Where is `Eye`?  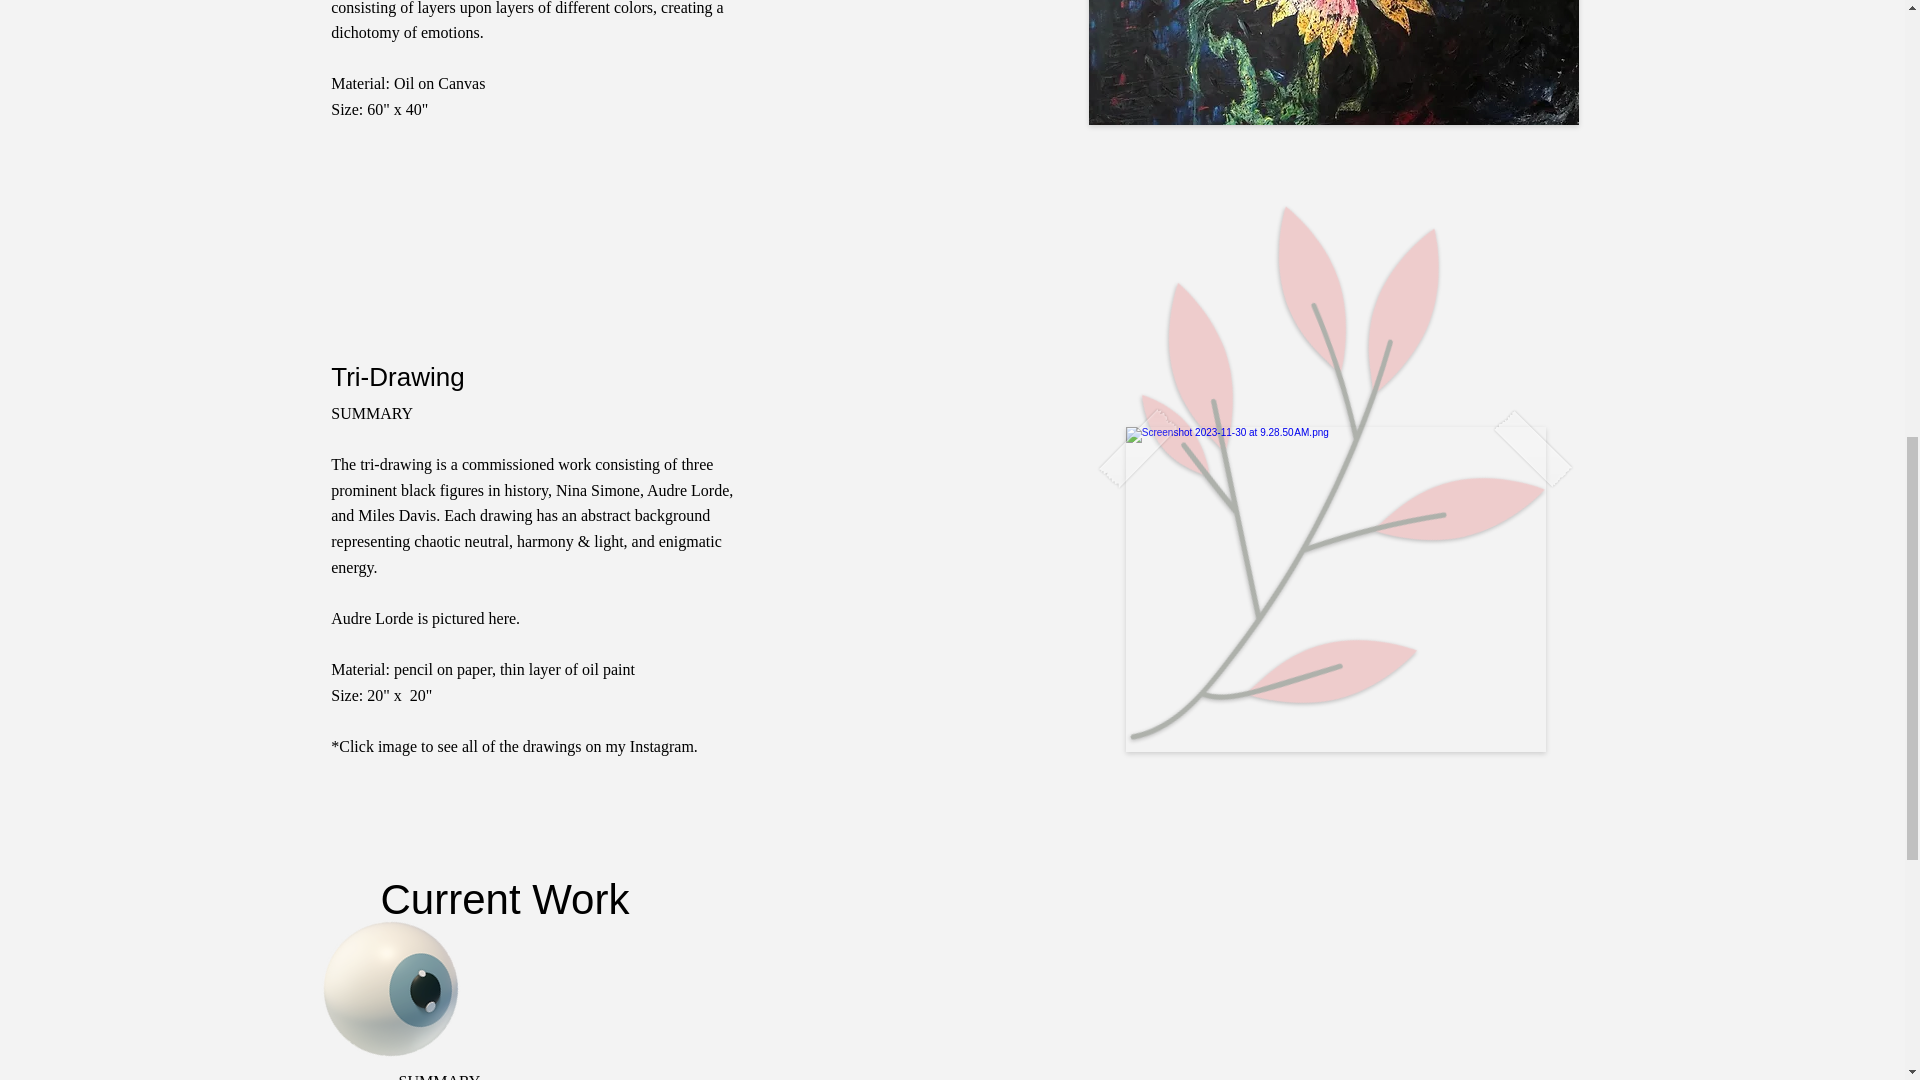
Eye is located at coordinates (362, 955).